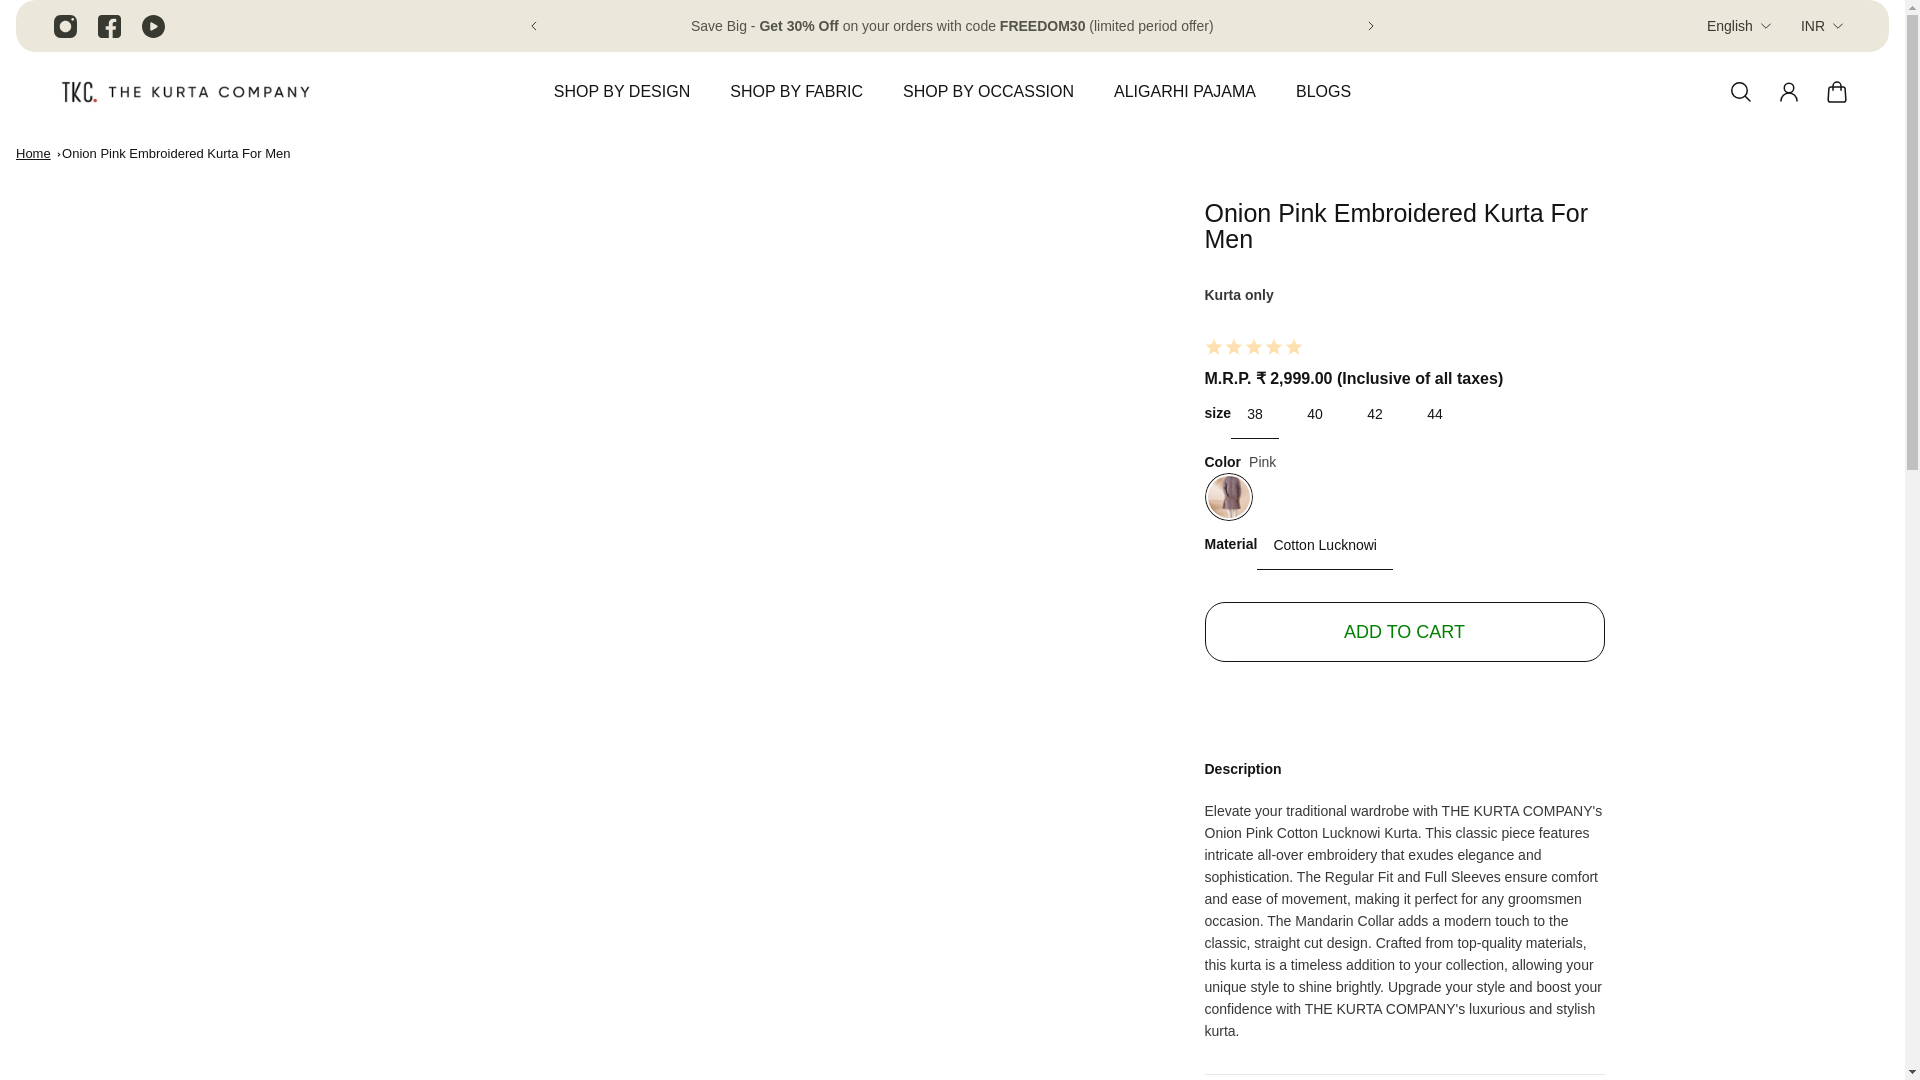 Image resolution: width=1920 pixels, height=1080 pixels. What do you see at coordinates (988, 102) in the screenshot?
I see `SHOP BY OCCASSION` at bounding box center [988, 102].